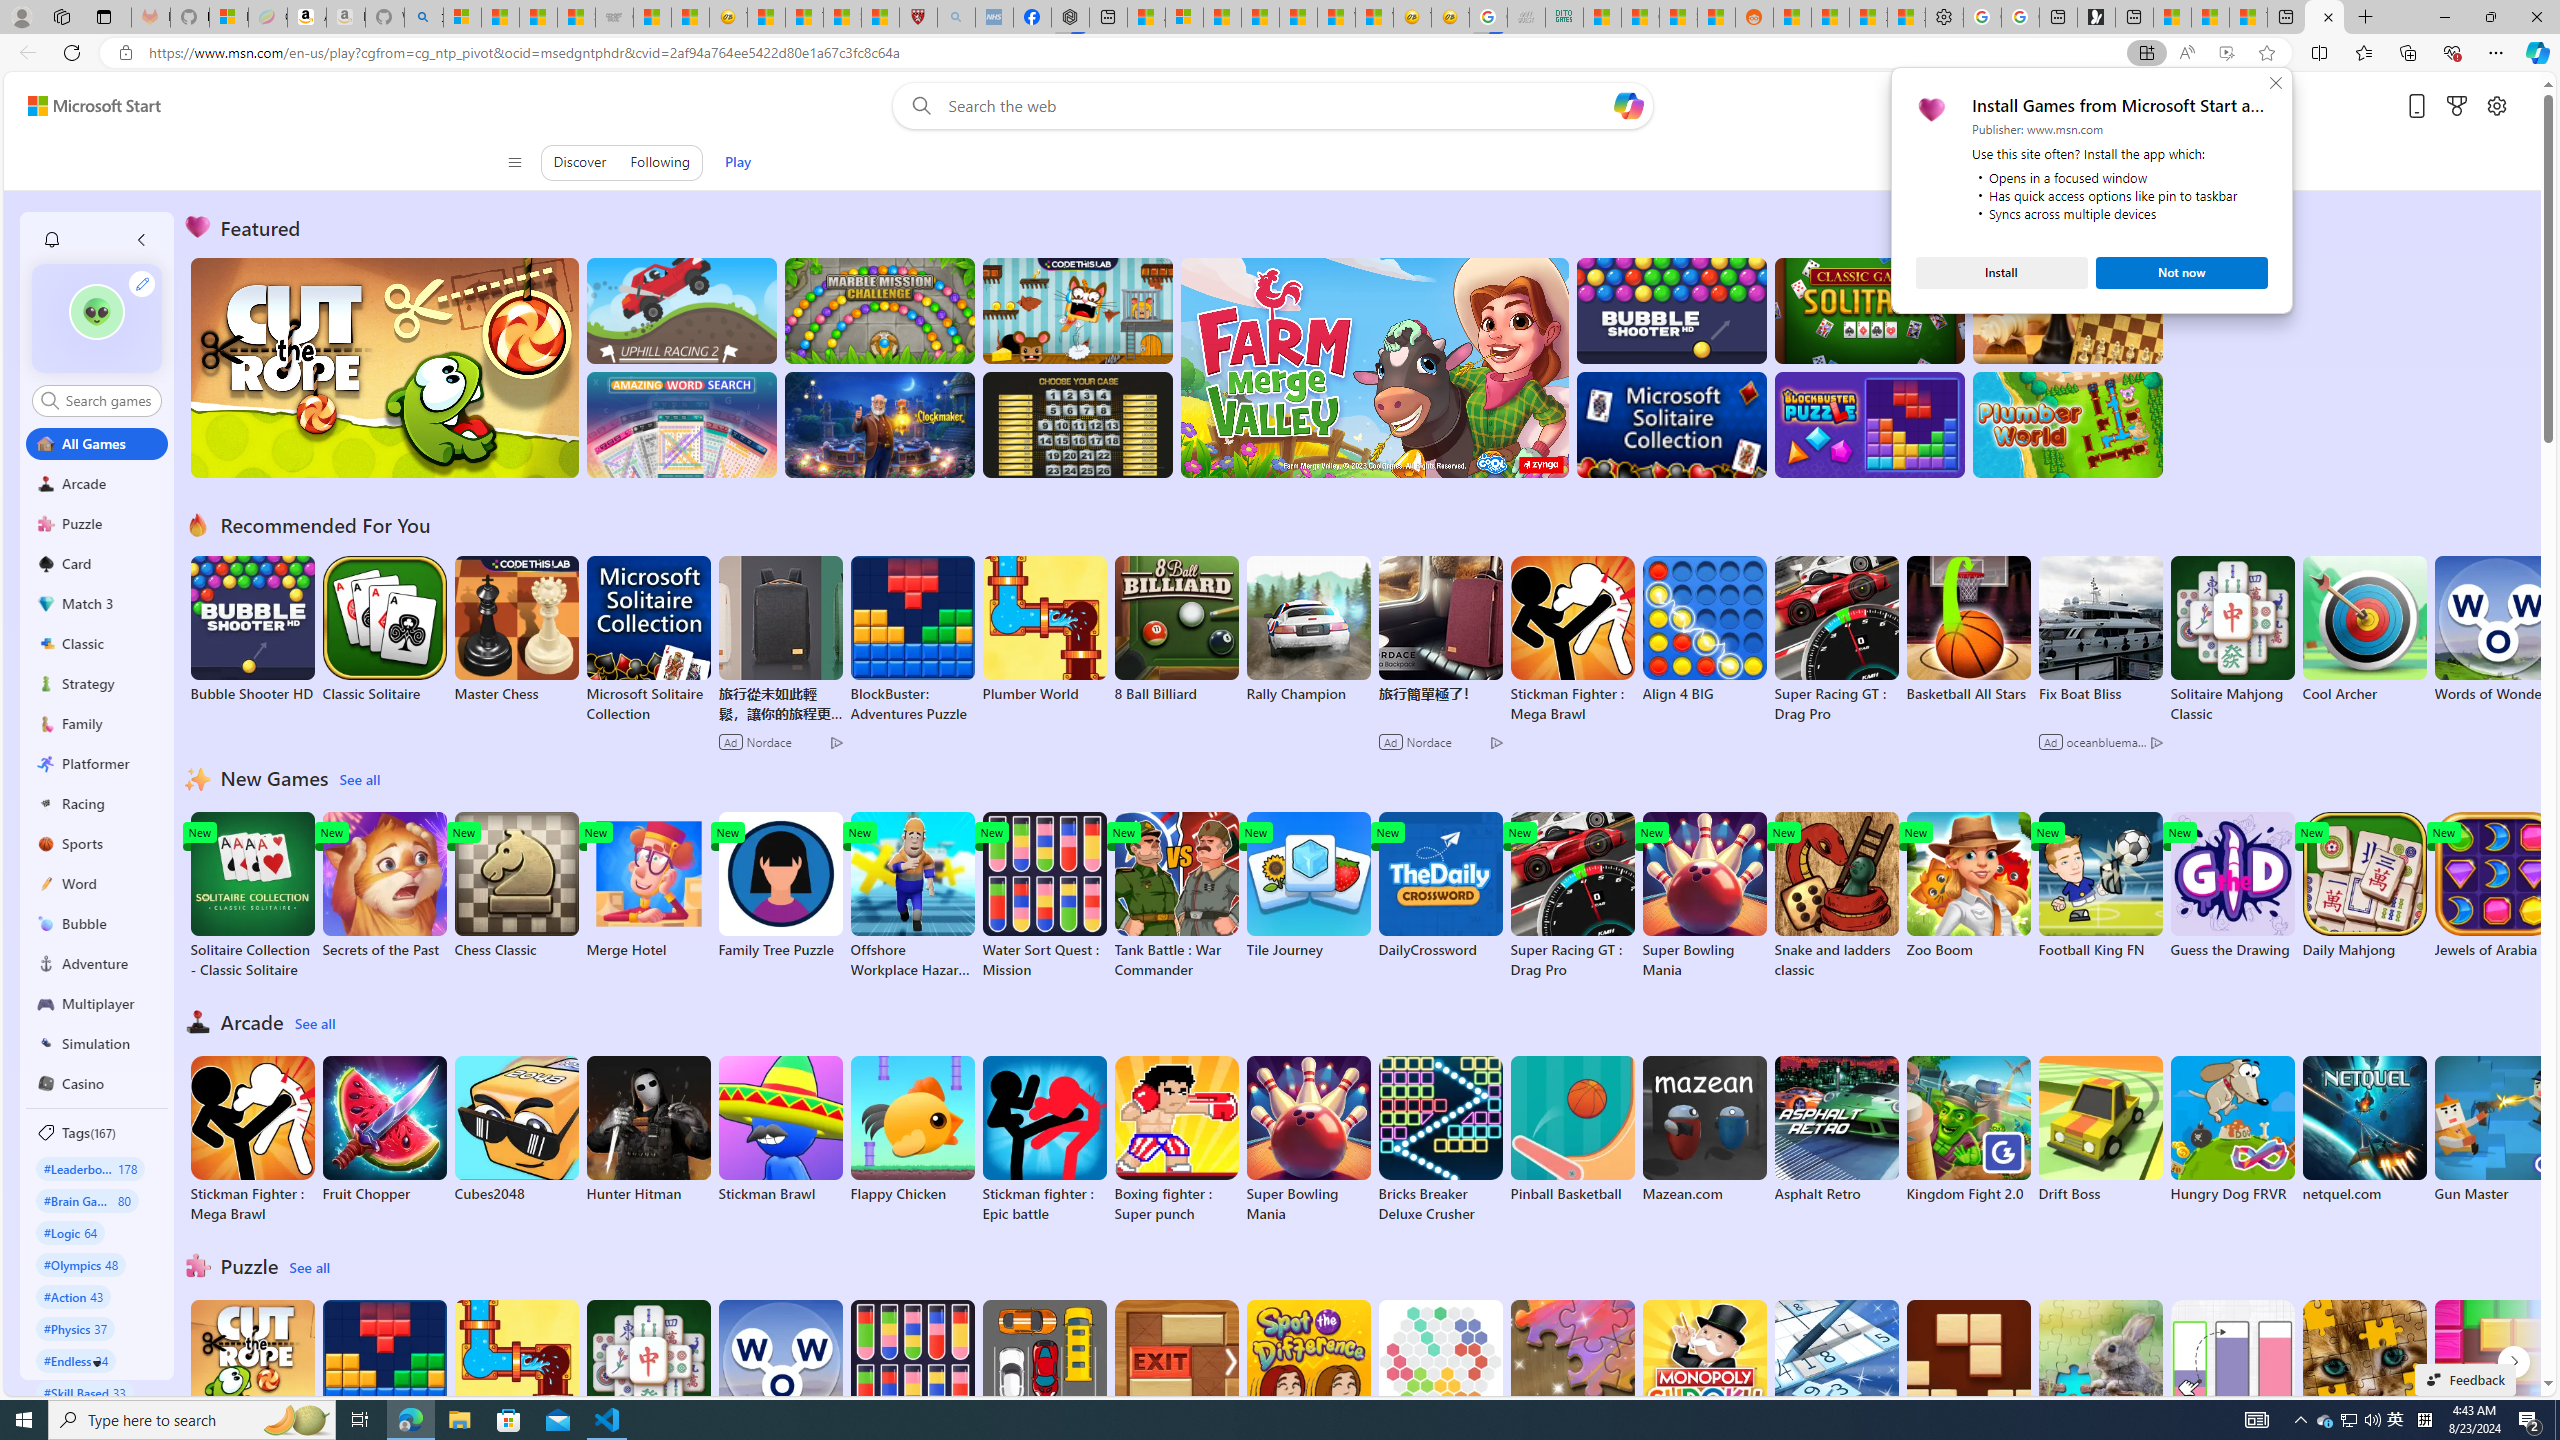 The height and width of the screenshot is (1440, 2560). What do you see at coordinates (2232, 1384) in the screenshot?
I see `Liquid puzzle: sort the colors` at bounding box center [2232, 1384].